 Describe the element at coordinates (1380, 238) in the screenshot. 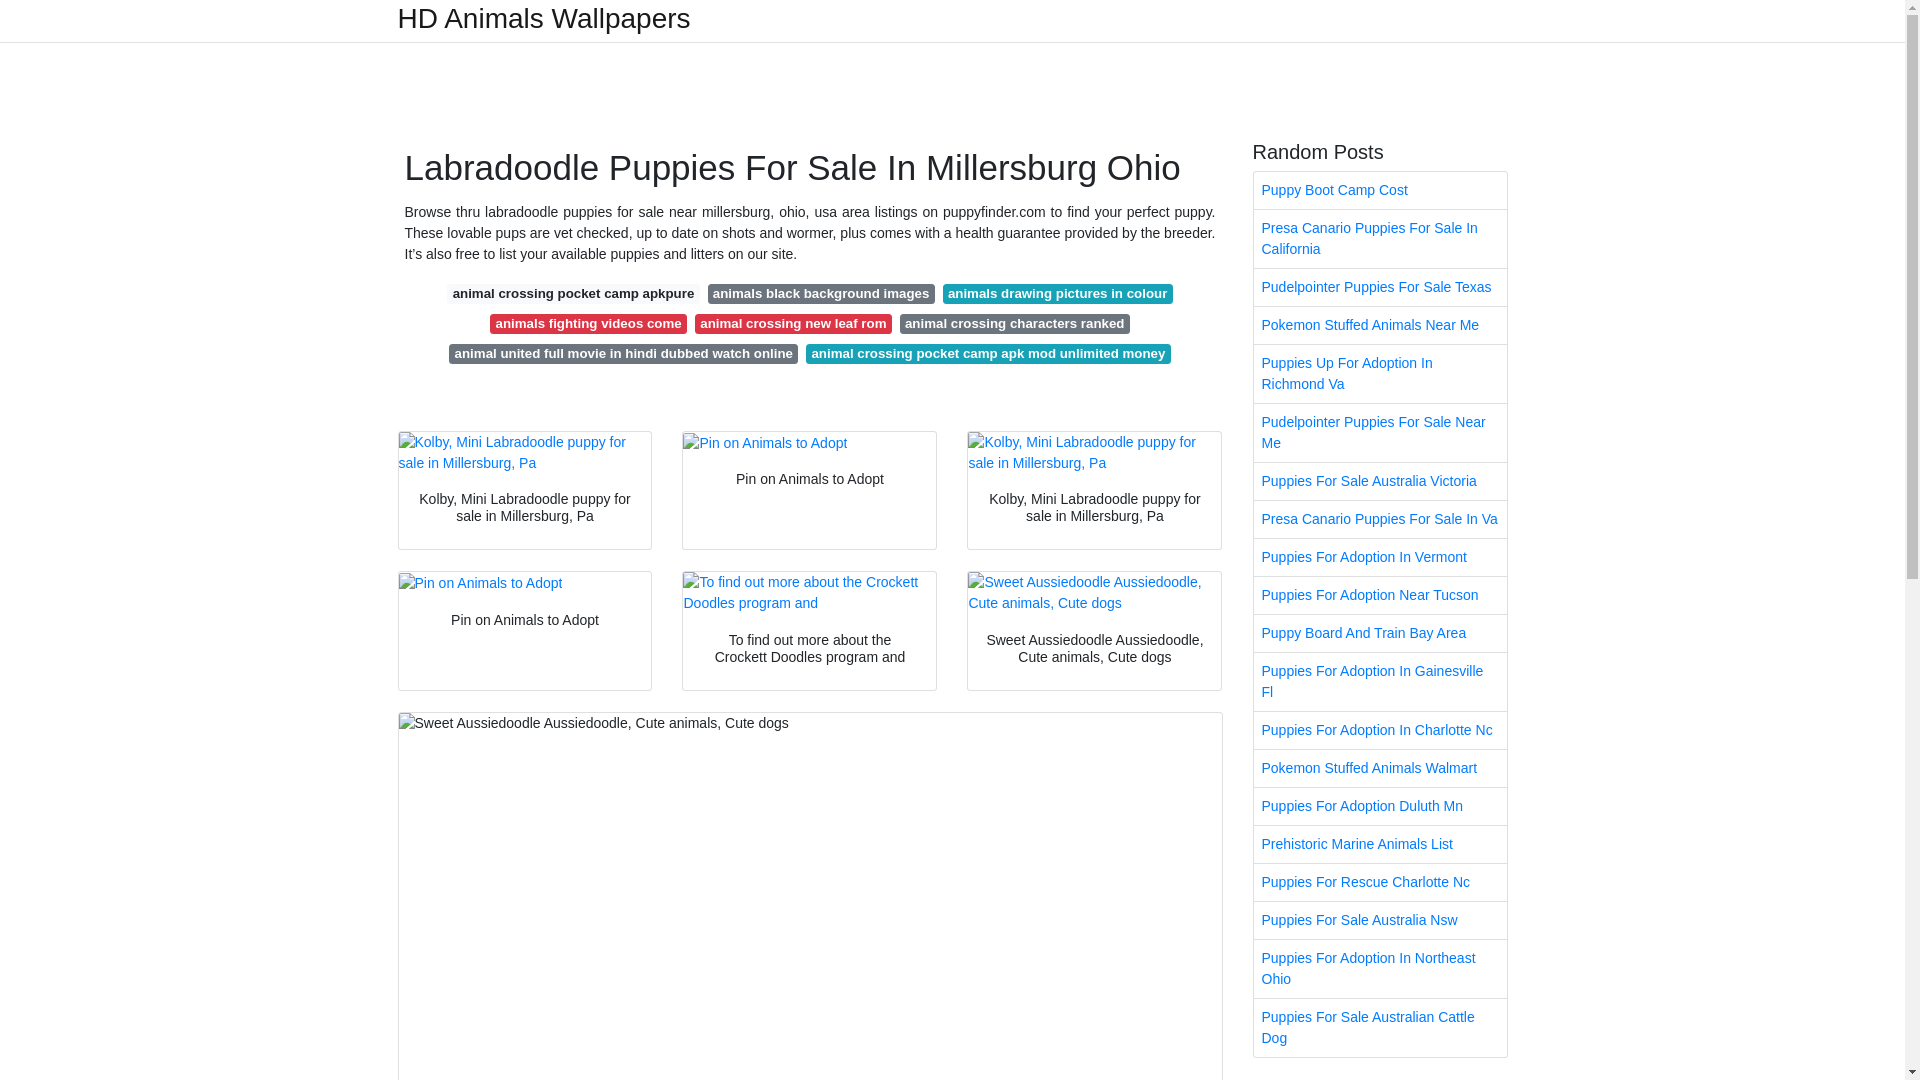

I see `Presa Canario Puppies For Sale In California` at that location.